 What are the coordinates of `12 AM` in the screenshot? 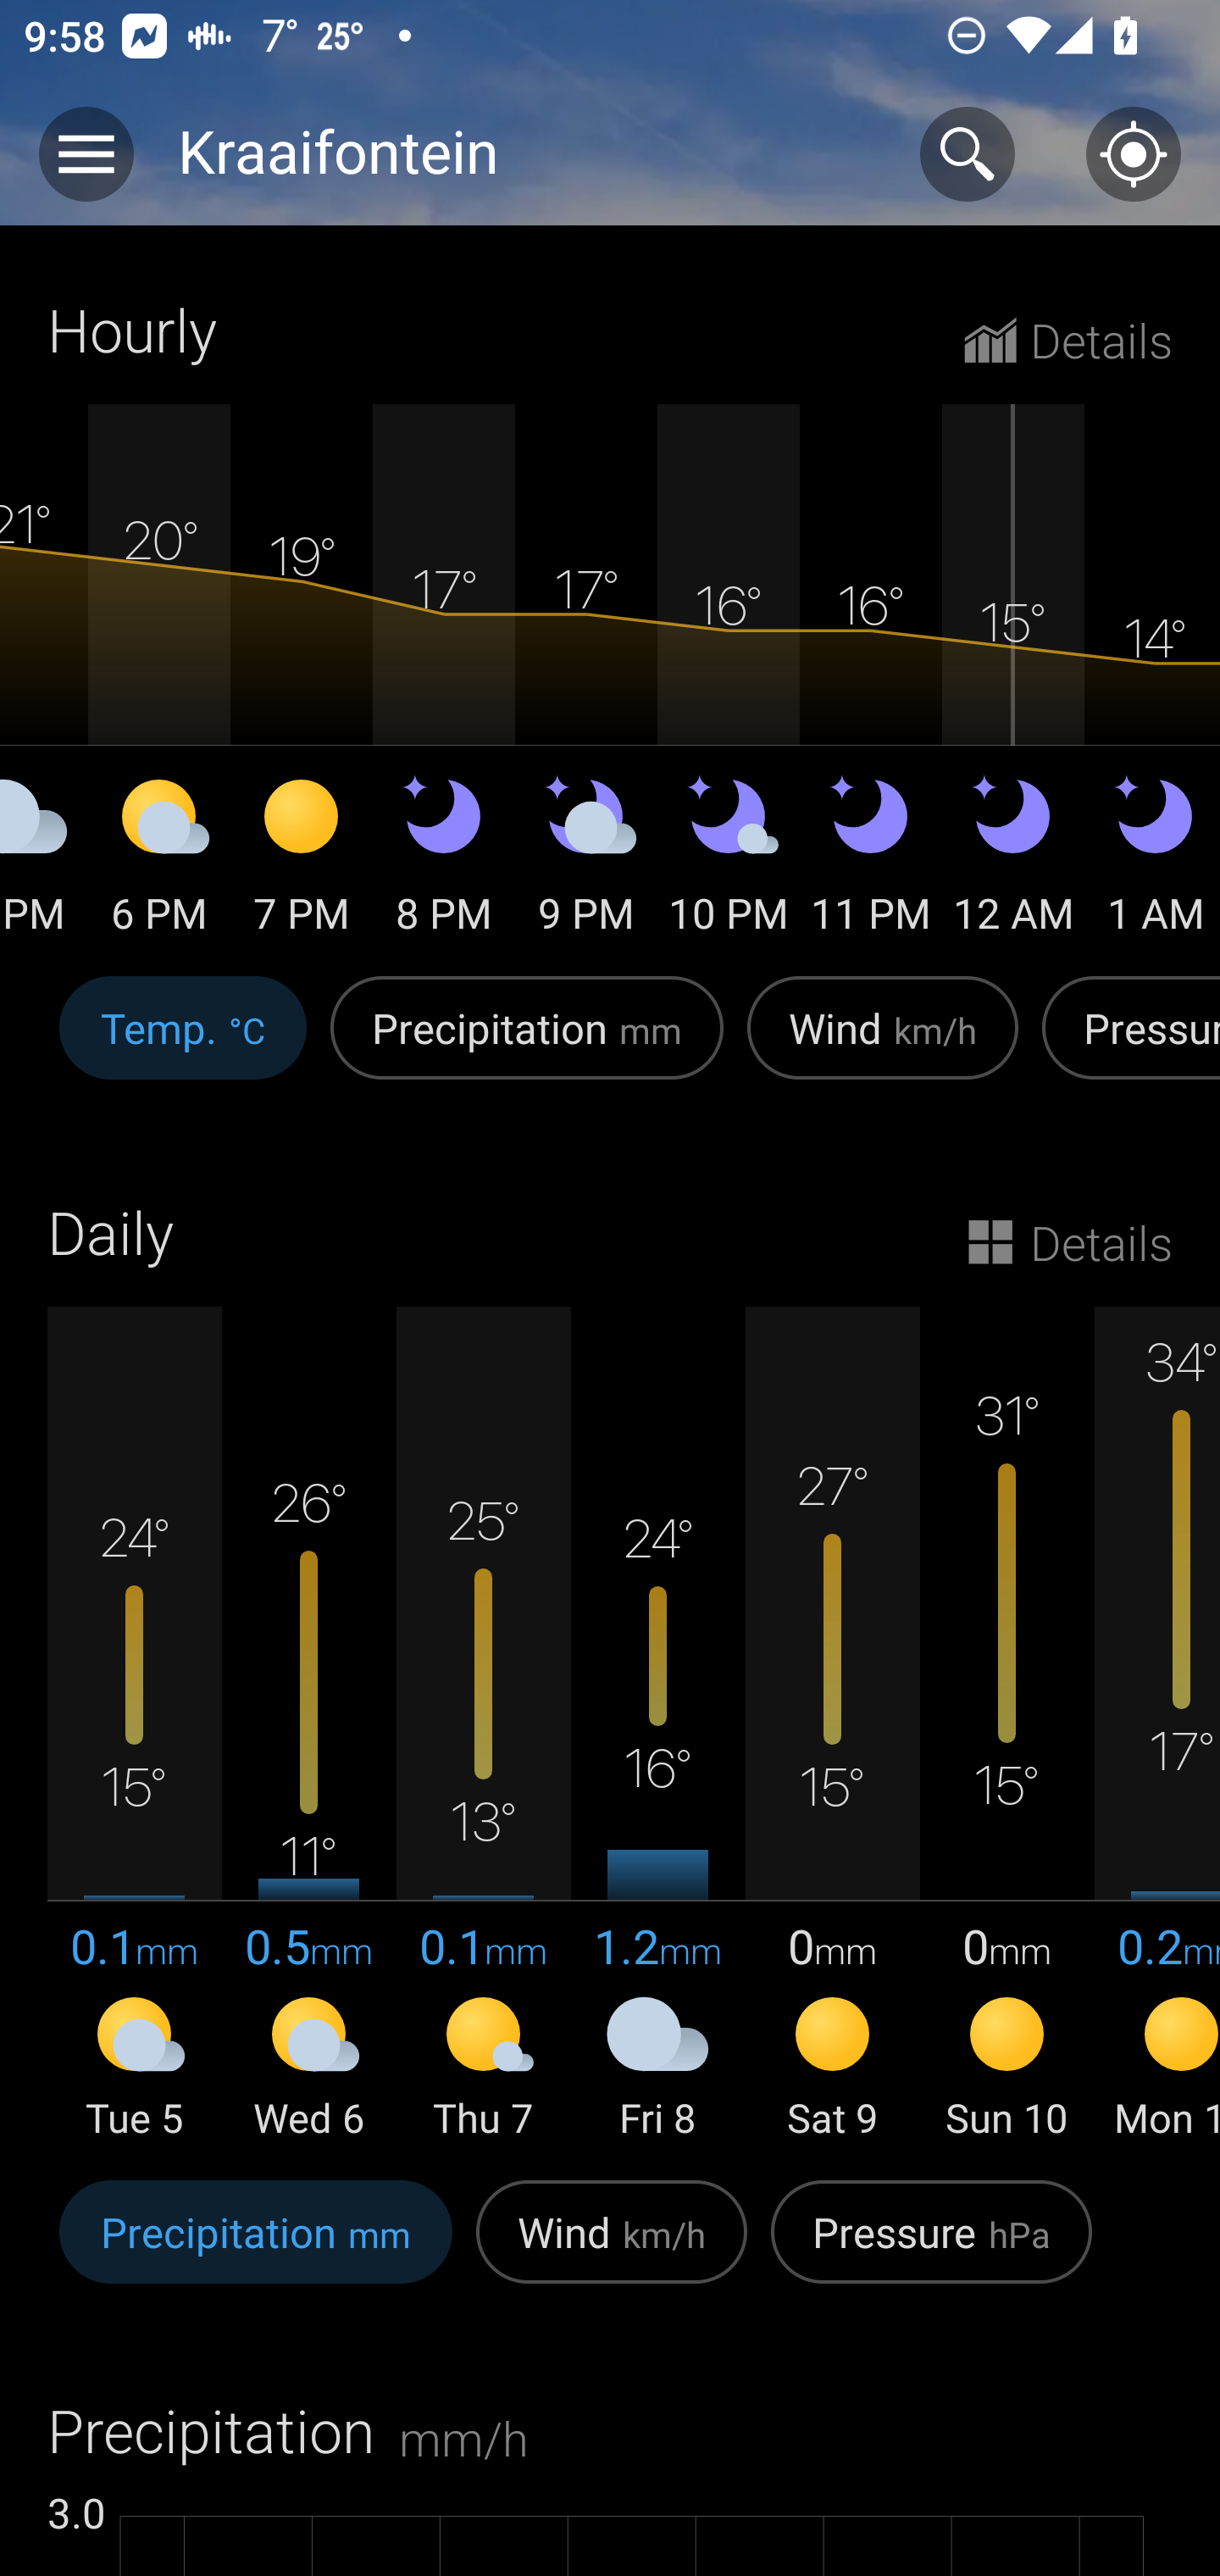 It's located at (1013, 861).